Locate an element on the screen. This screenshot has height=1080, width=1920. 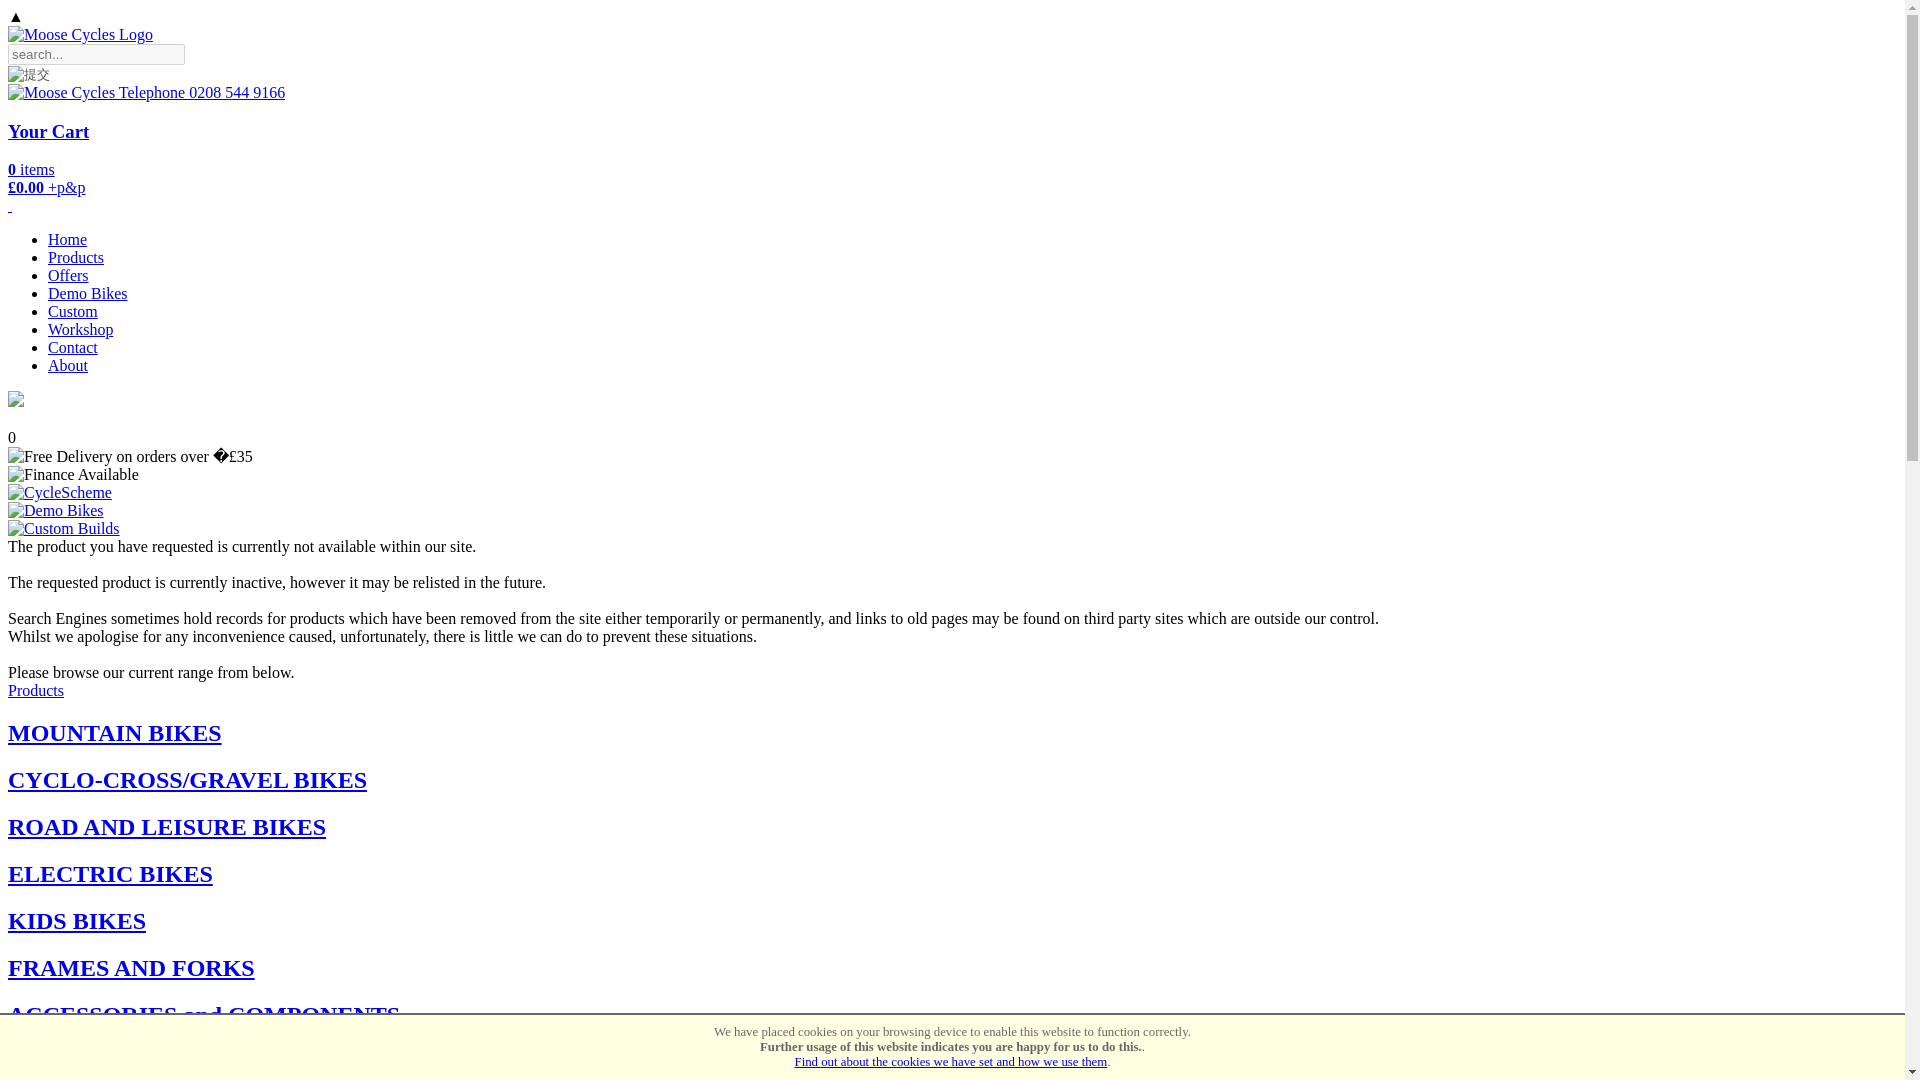
MOUNTAIN BIKES is located at coordinates (114, 733).